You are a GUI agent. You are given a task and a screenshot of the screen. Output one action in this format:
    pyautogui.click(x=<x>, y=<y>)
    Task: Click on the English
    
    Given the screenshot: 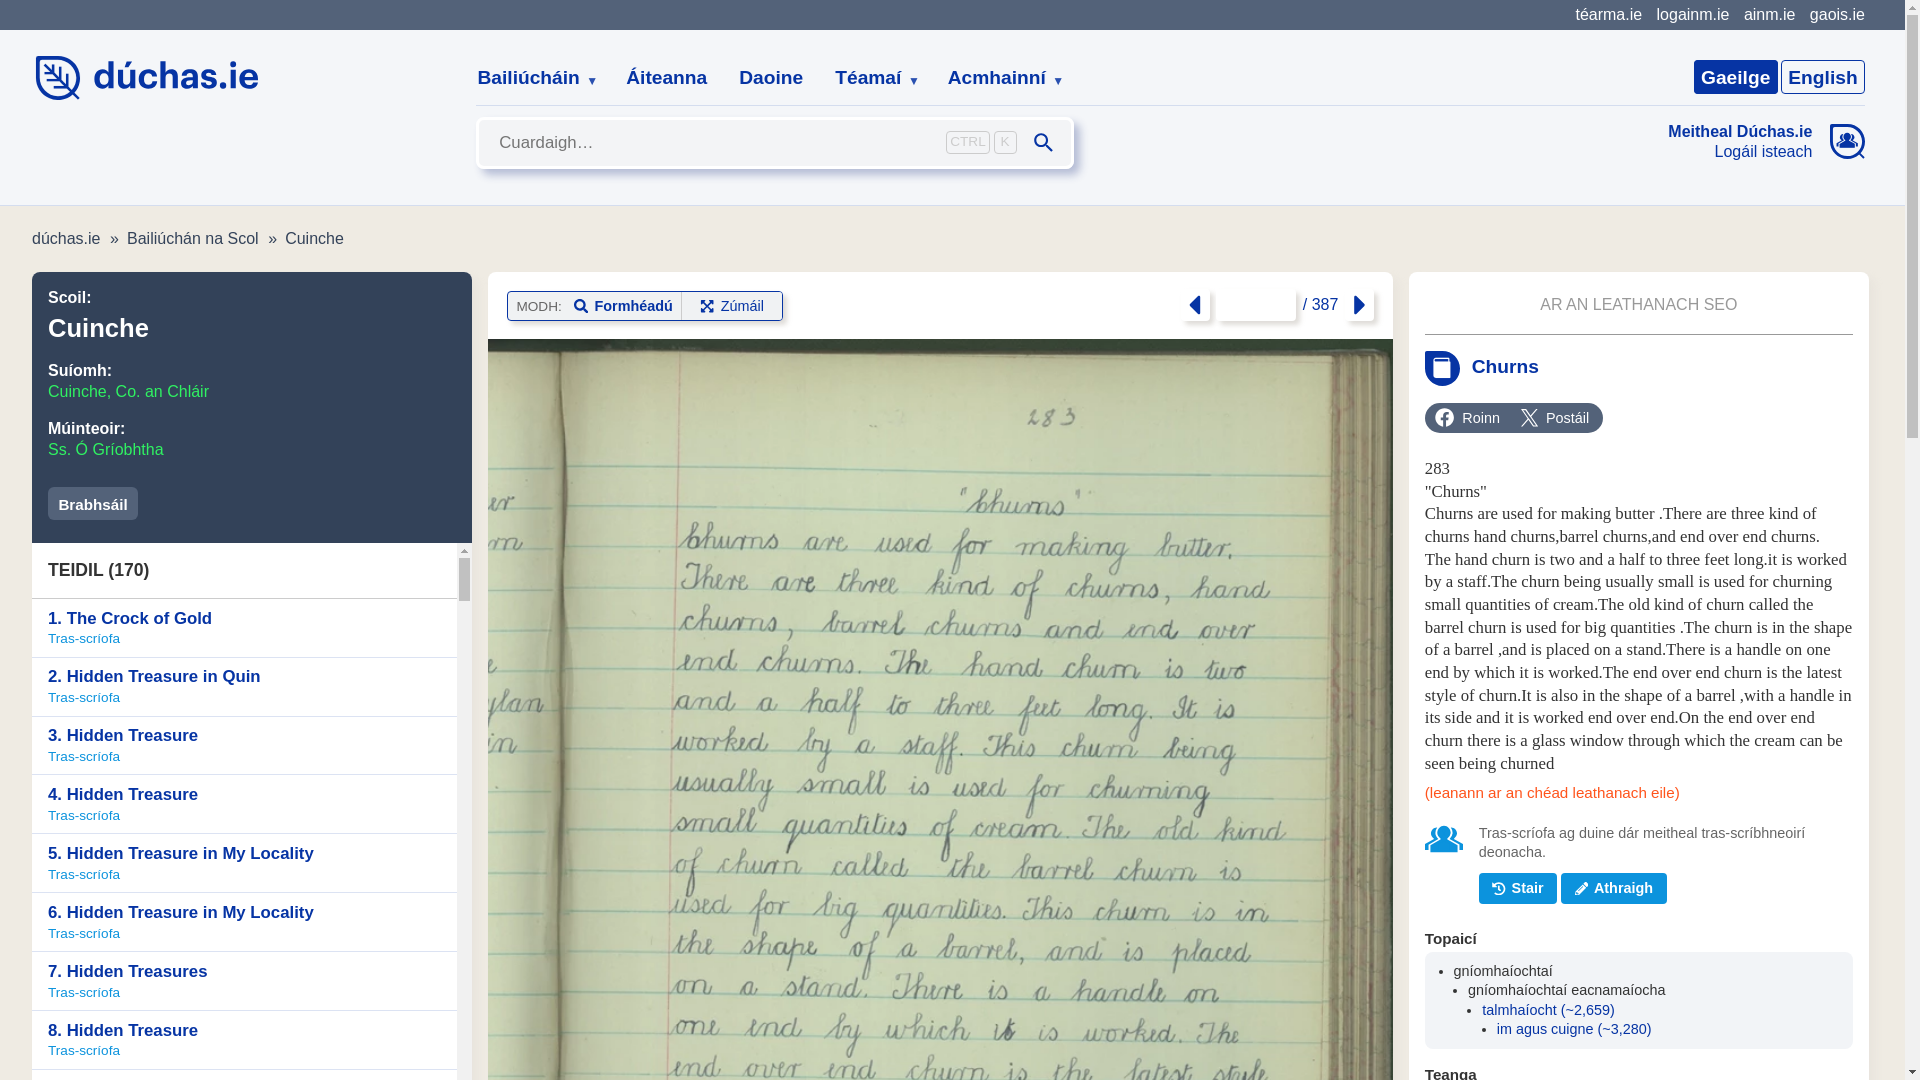 What is the action you would take?
    pyautogui.click(x=1822, y=76)
    